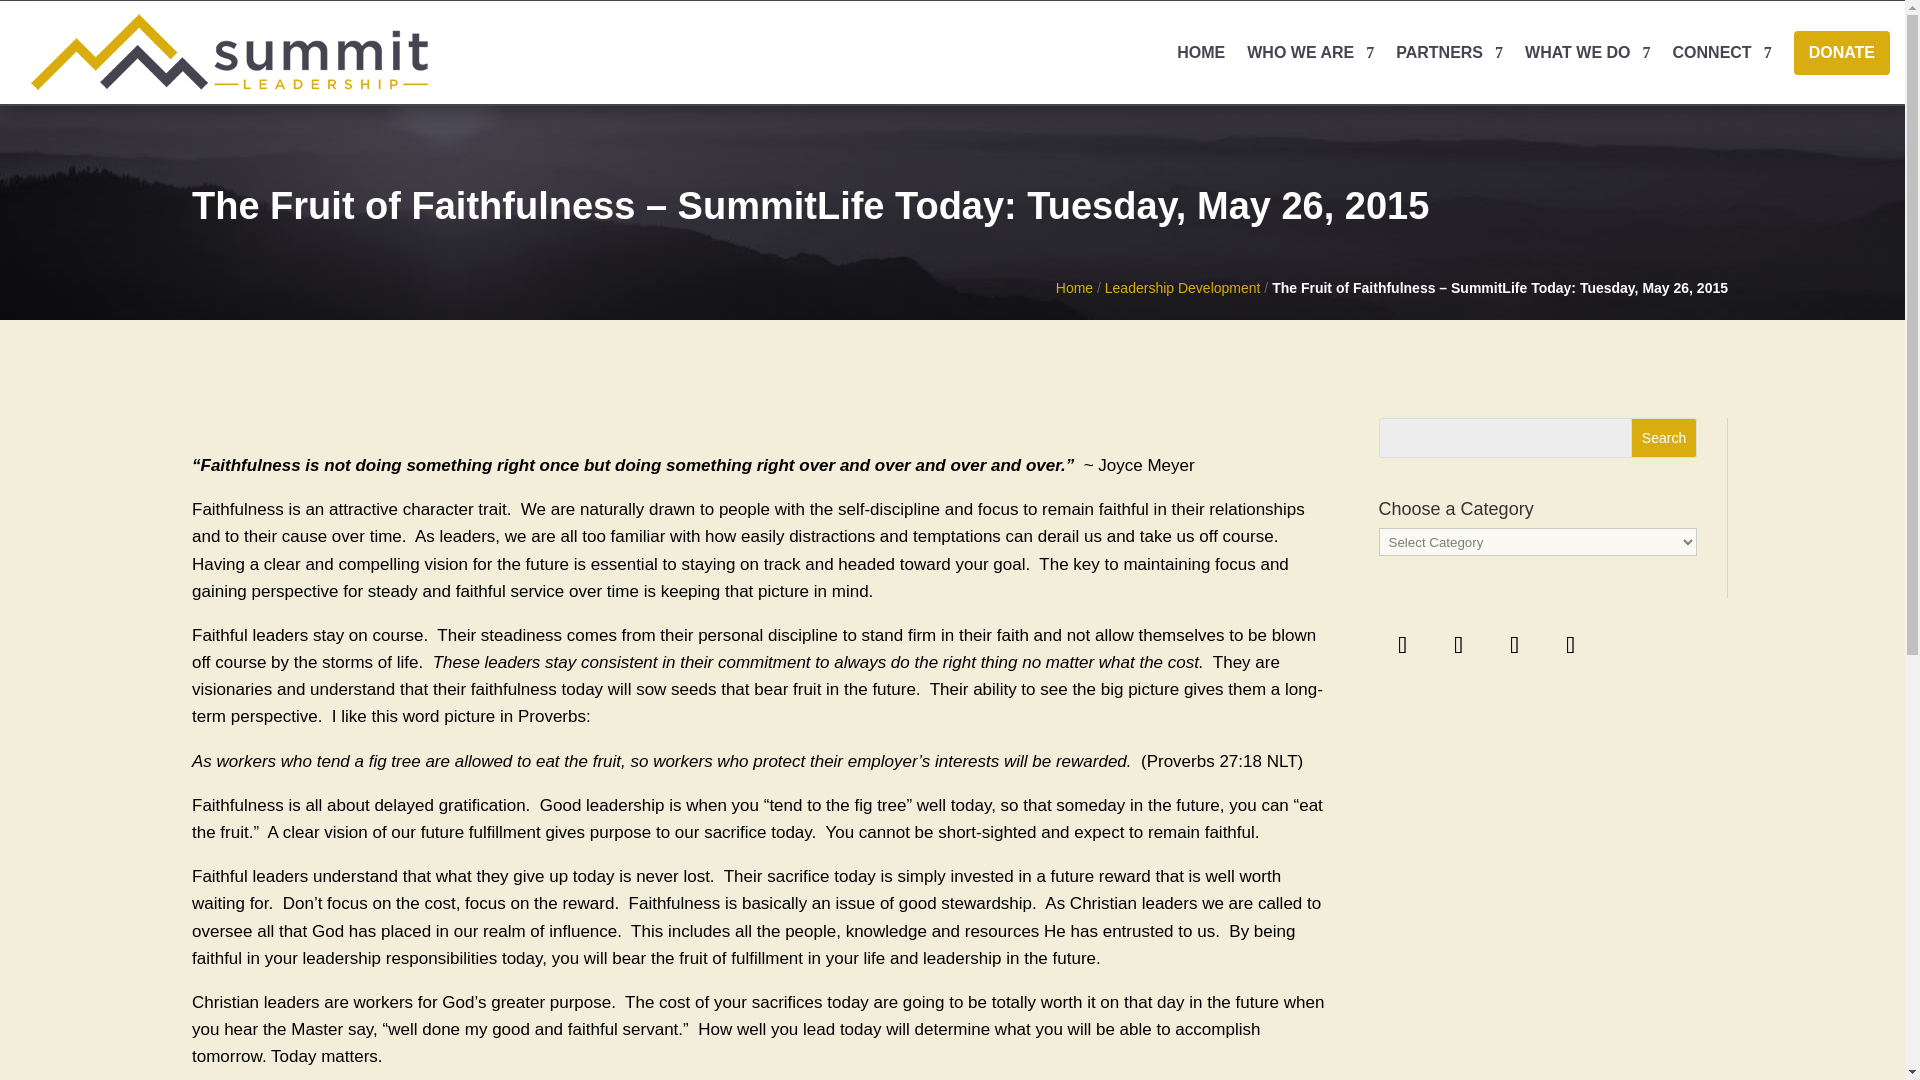 The image size is (1920, 1080). Describe the element at coordinates (1571, 644) in the screenshot. I see `Follow on Pinterest` at that location.